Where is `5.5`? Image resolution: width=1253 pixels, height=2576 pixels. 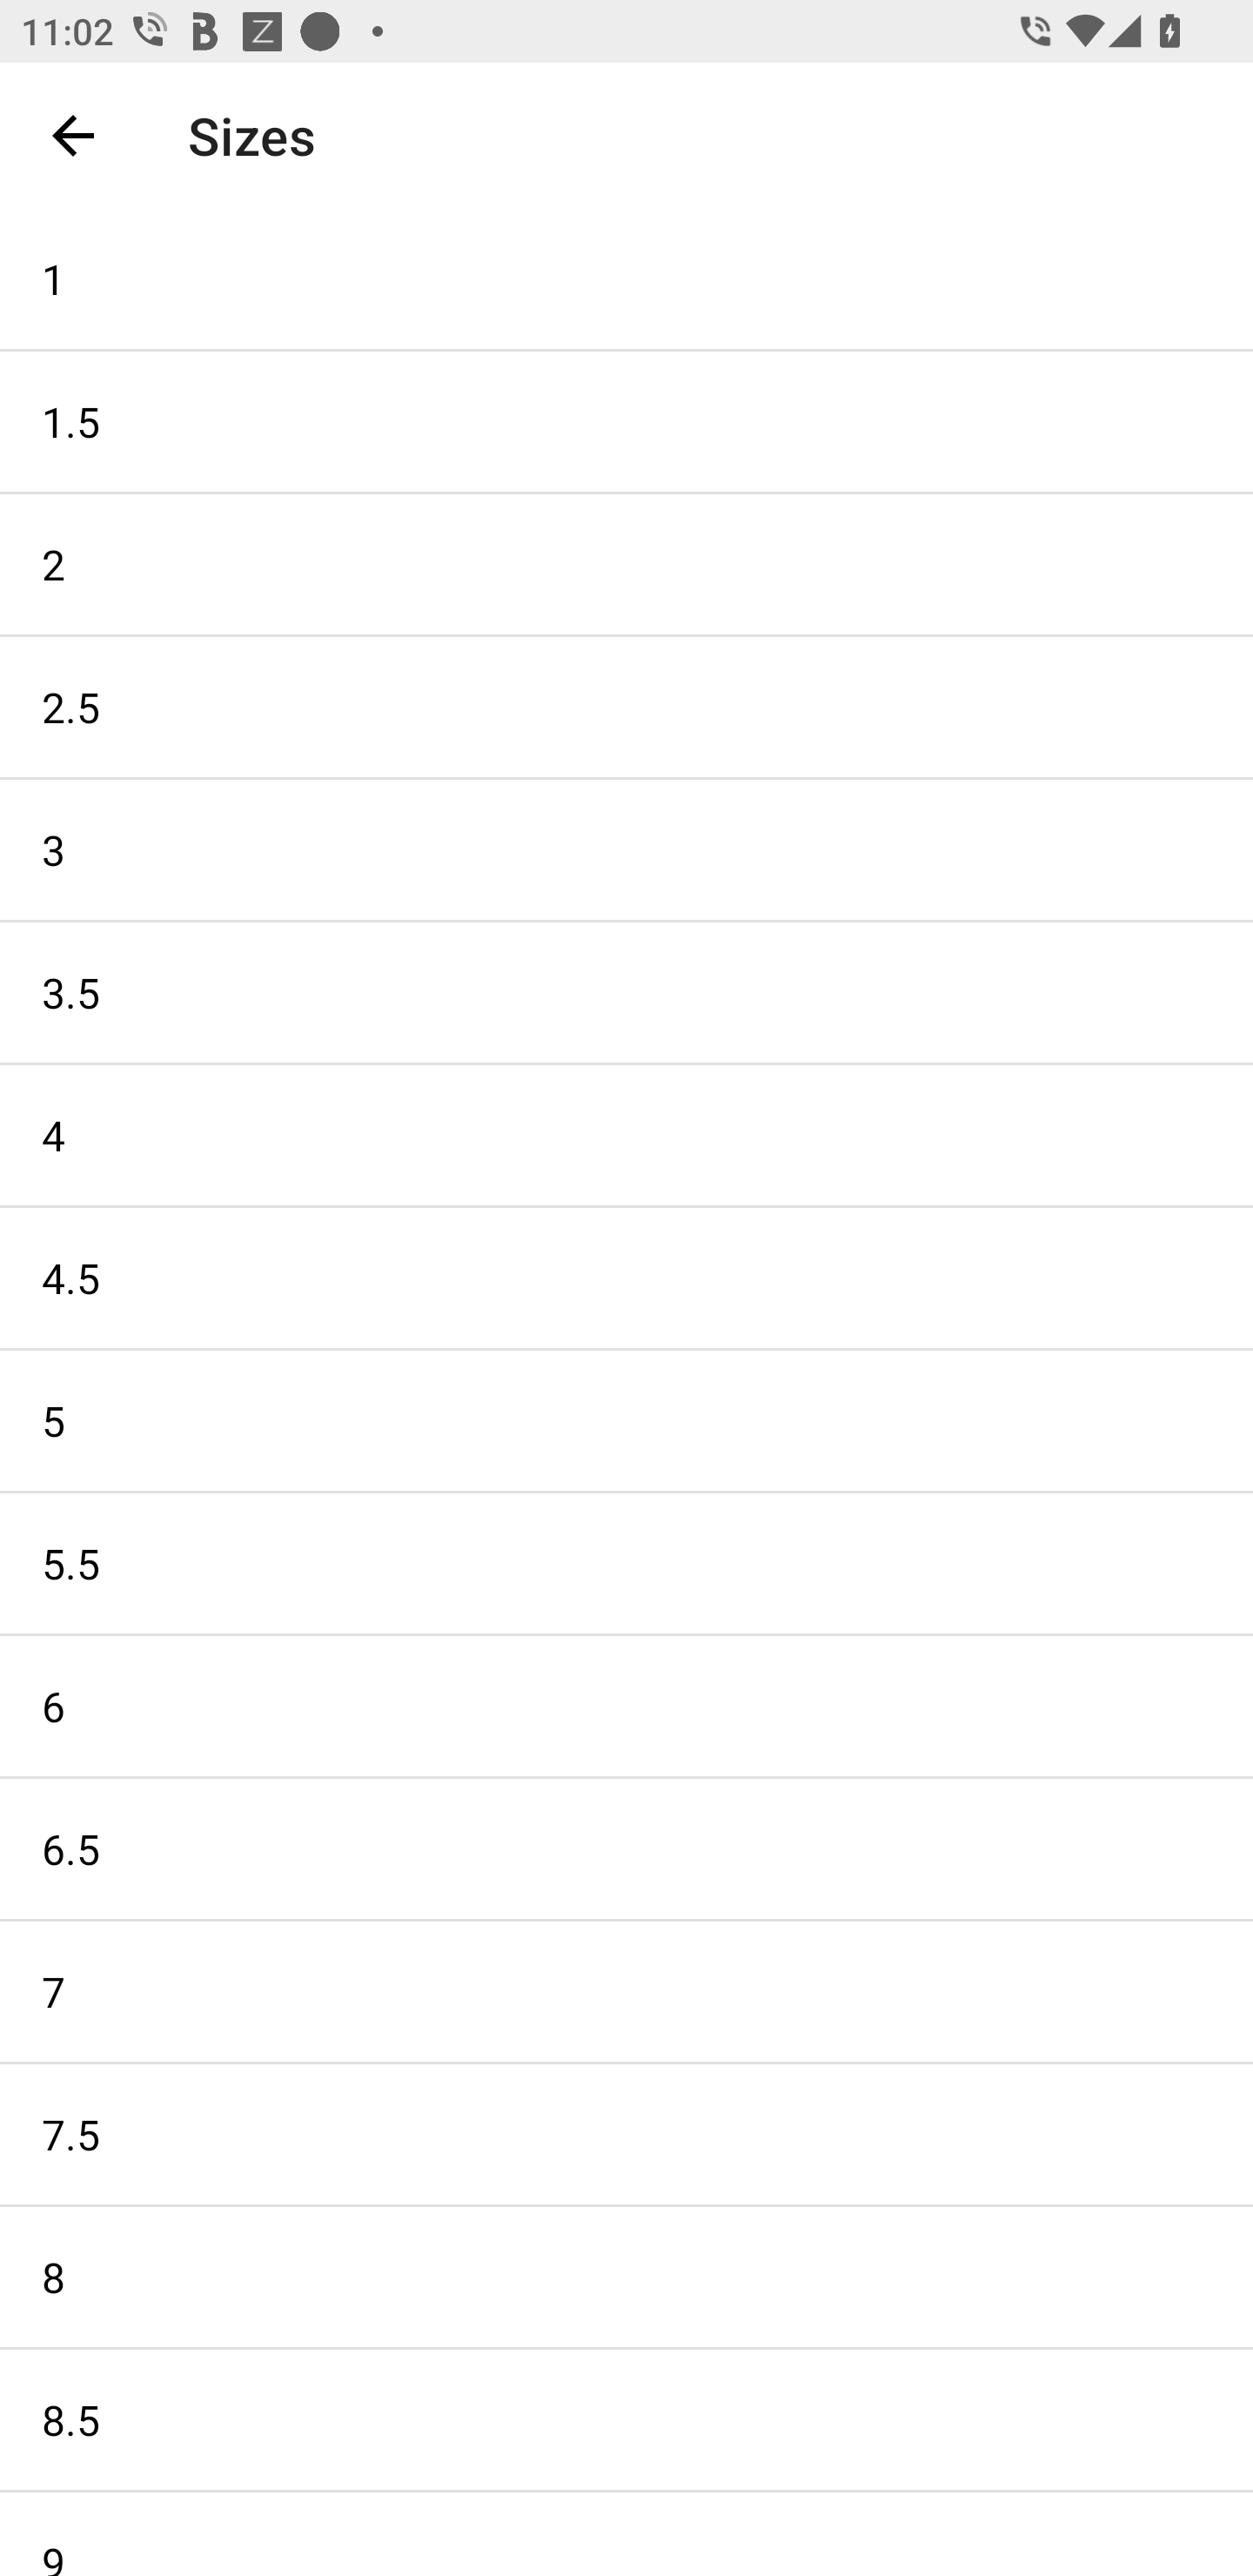 5.5 is located at coordinates (626, 1563).